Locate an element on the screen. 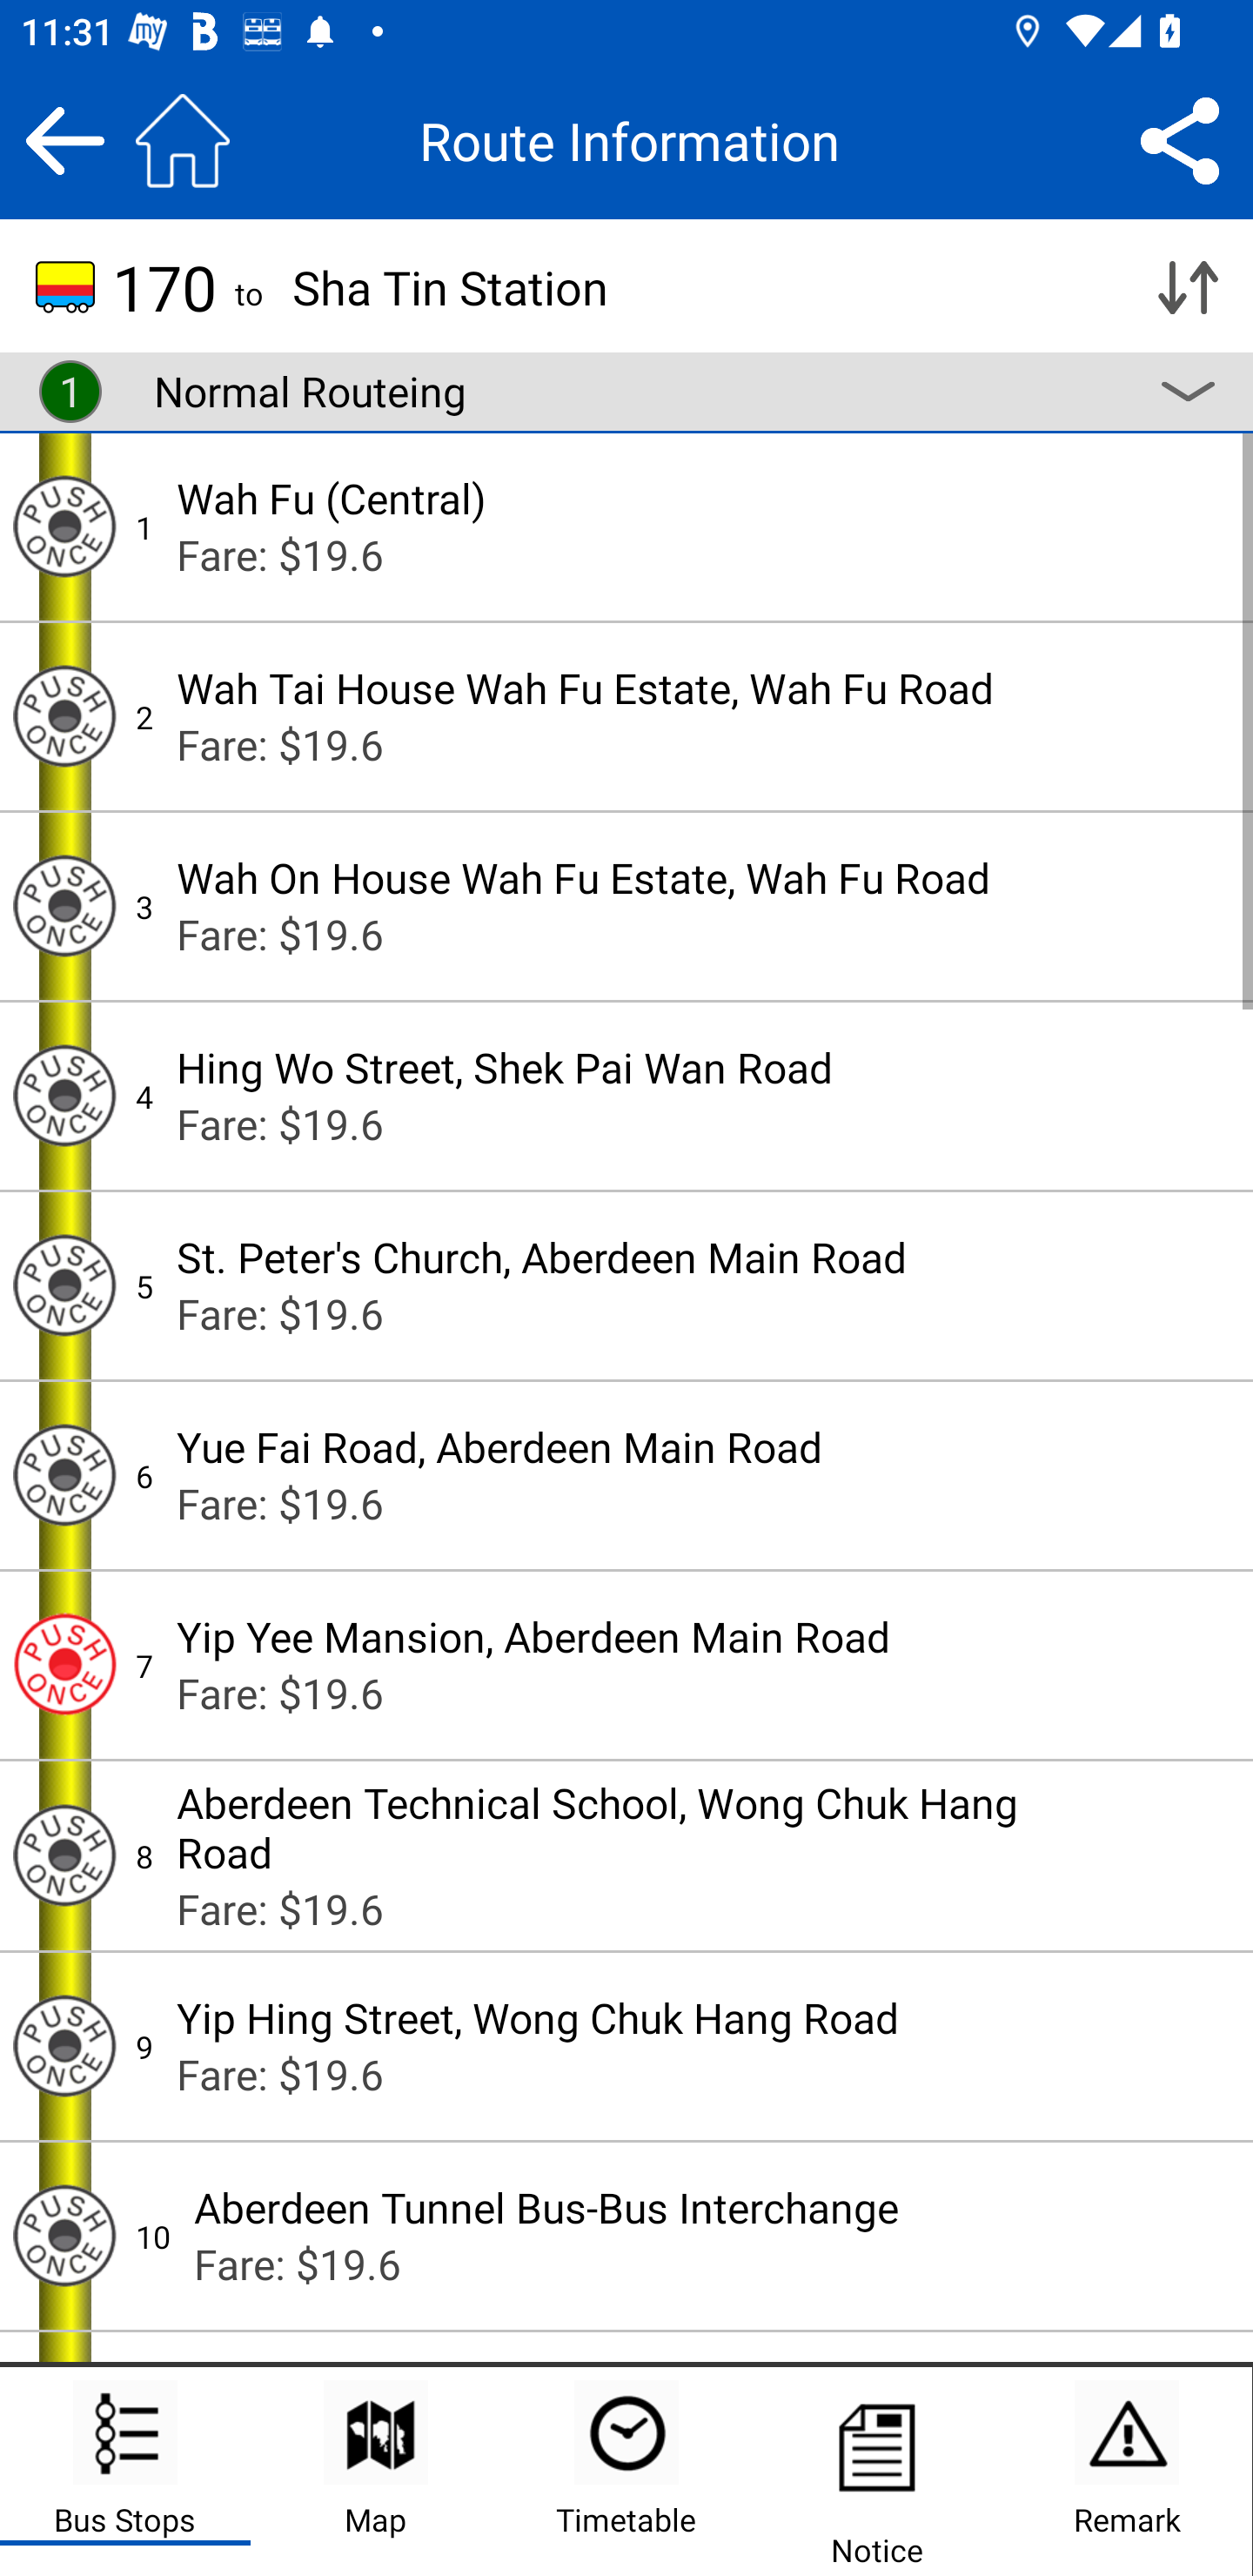 The width and height of the screenshot is (1253, 2576). Notice is located at coordinates (877, 2472).